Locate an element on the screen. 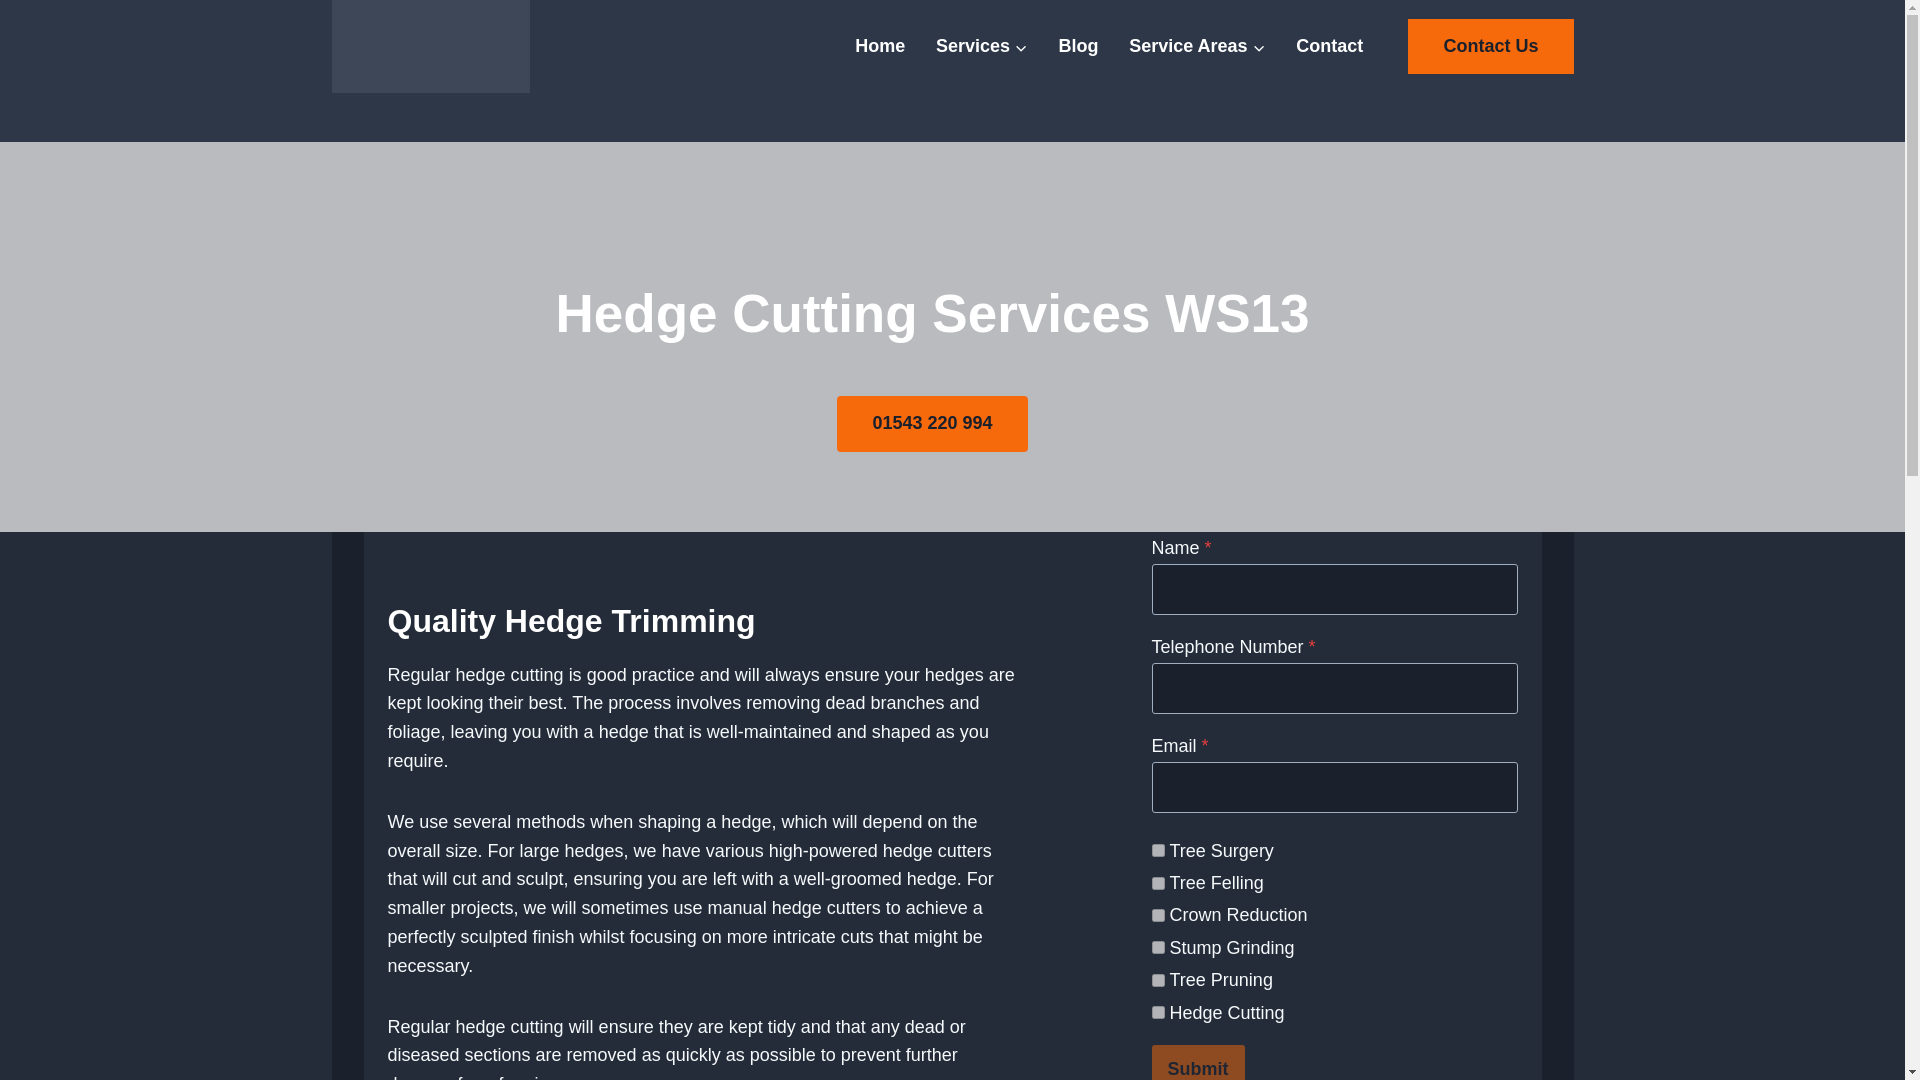 The width and height of the screenshot is (1920, 1080). 01543 220 994 is located at coordinates (932, 424).